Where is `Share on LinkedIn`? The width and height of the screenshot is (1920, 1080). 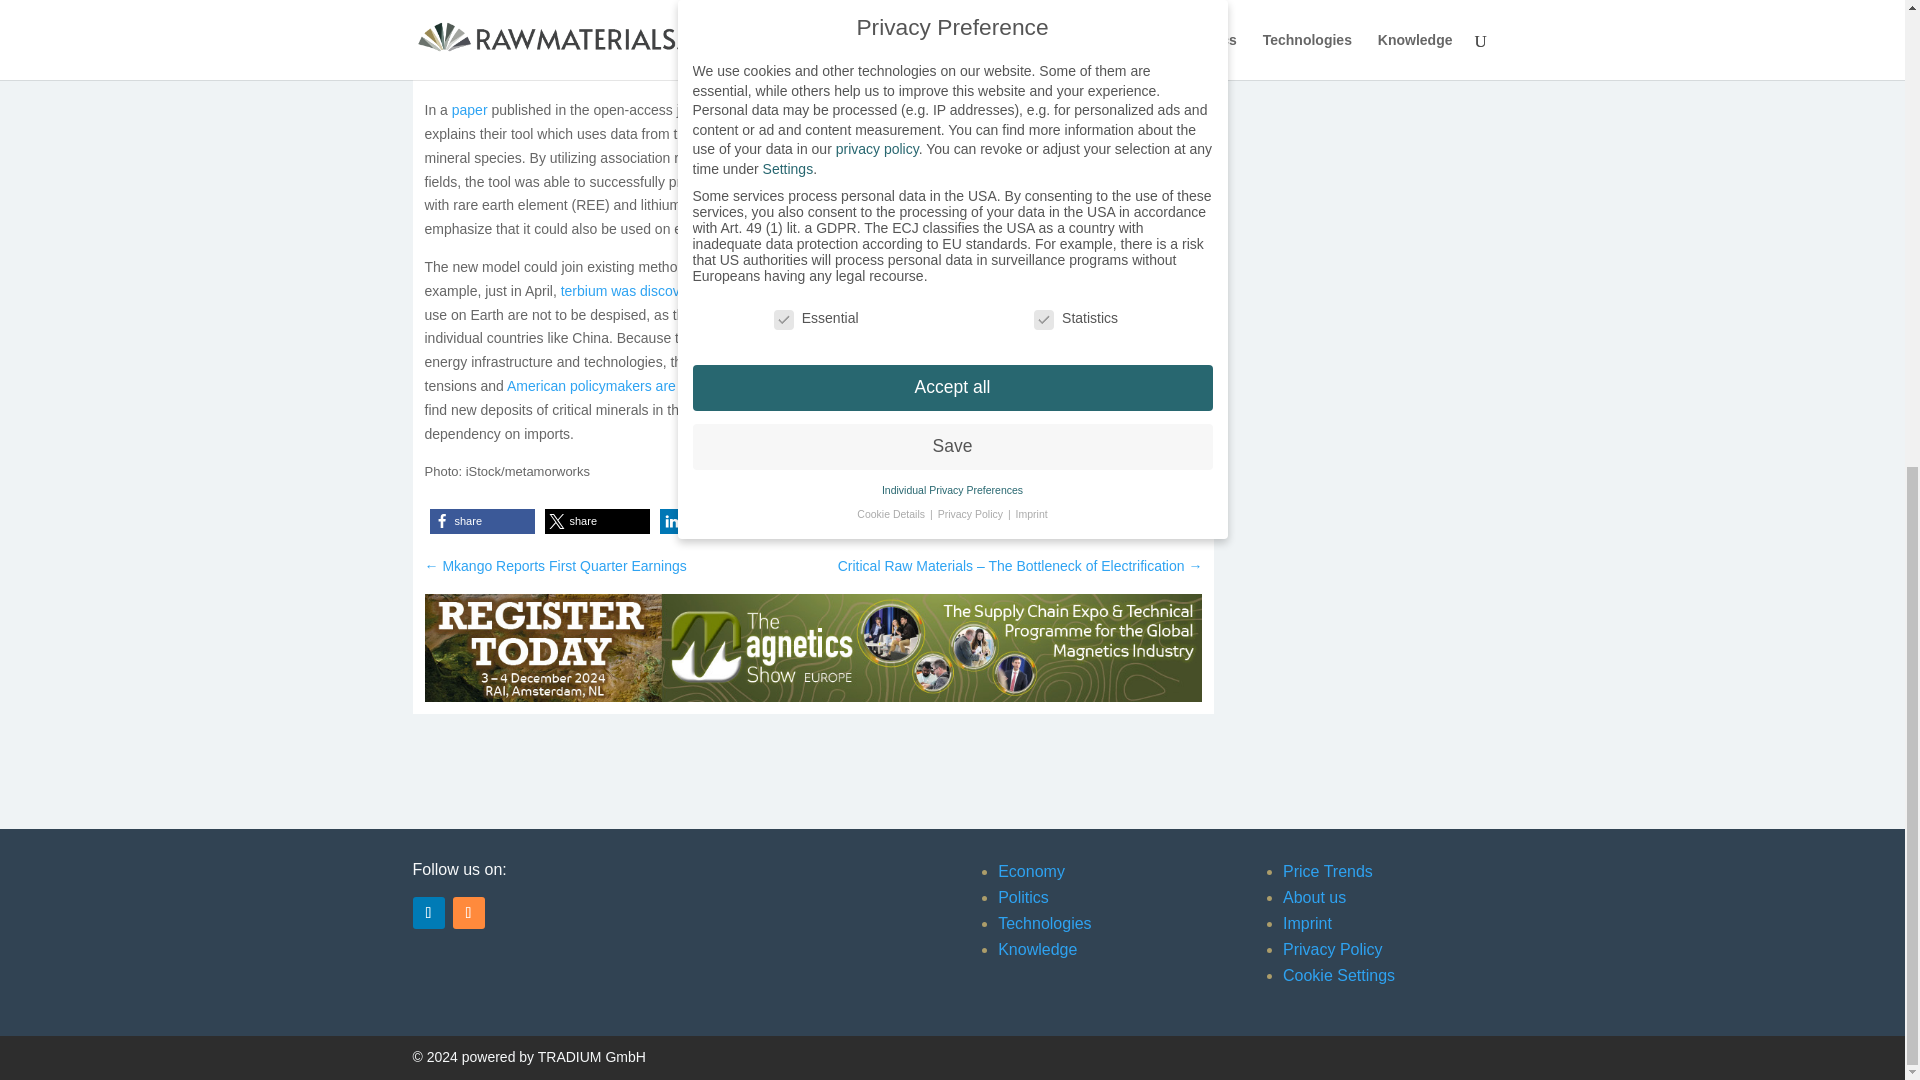
Share on LinkedIn is located at coordinates (712, 520).